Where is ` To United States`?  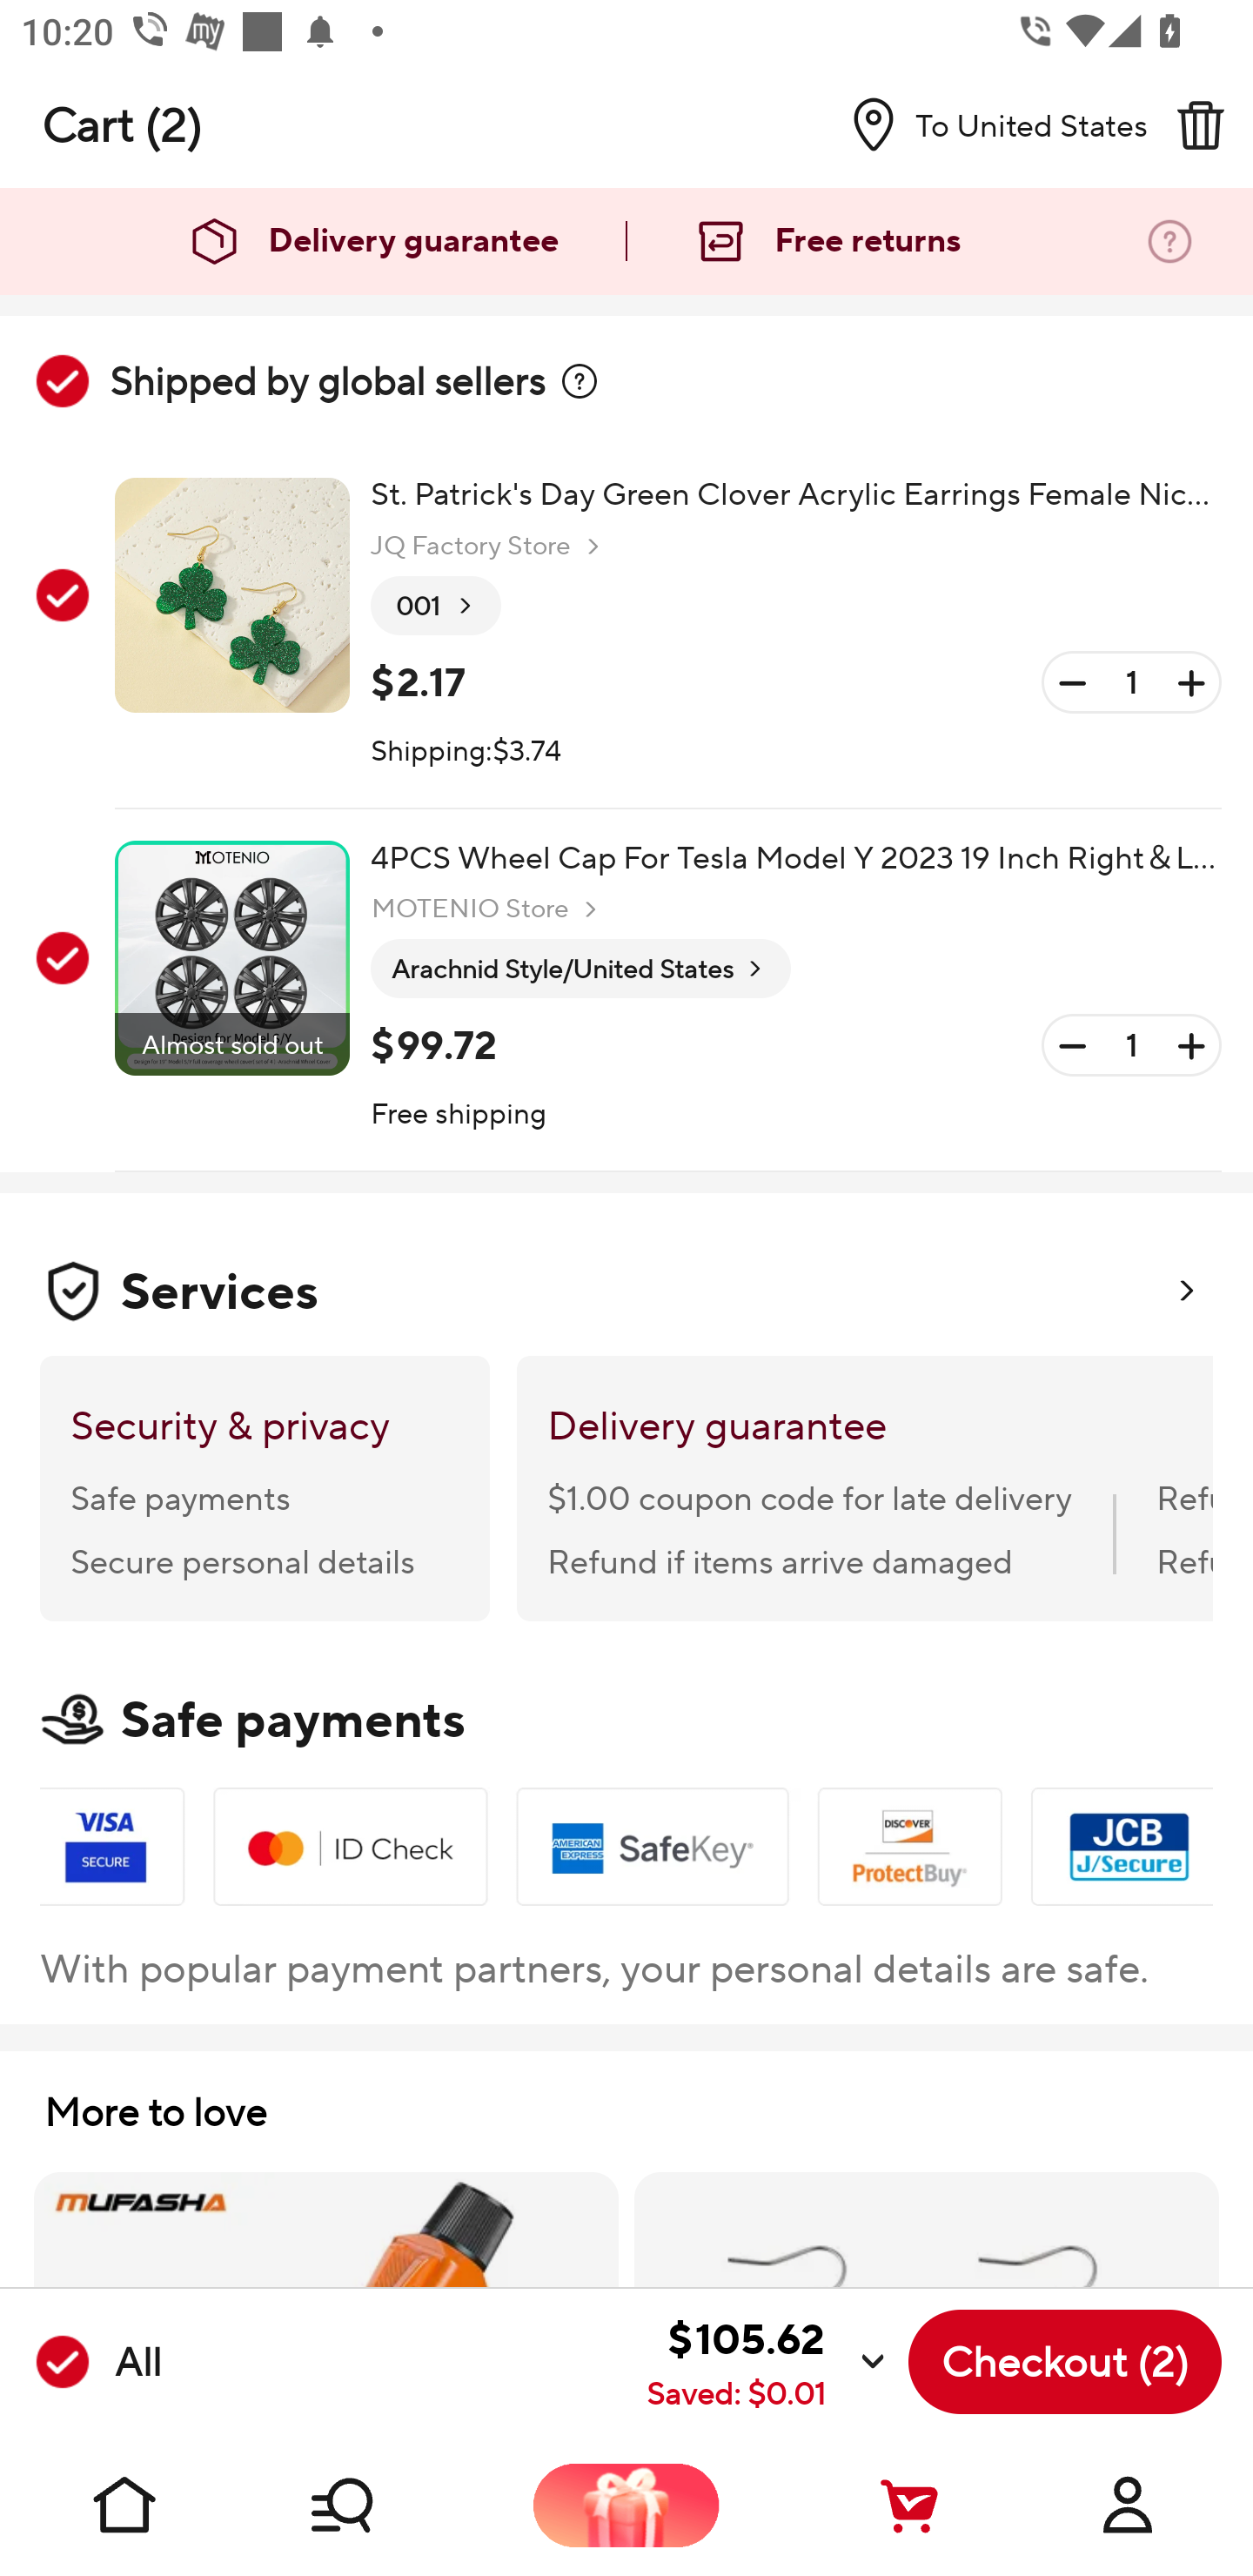  To United States is located at coordinates (988, 124).